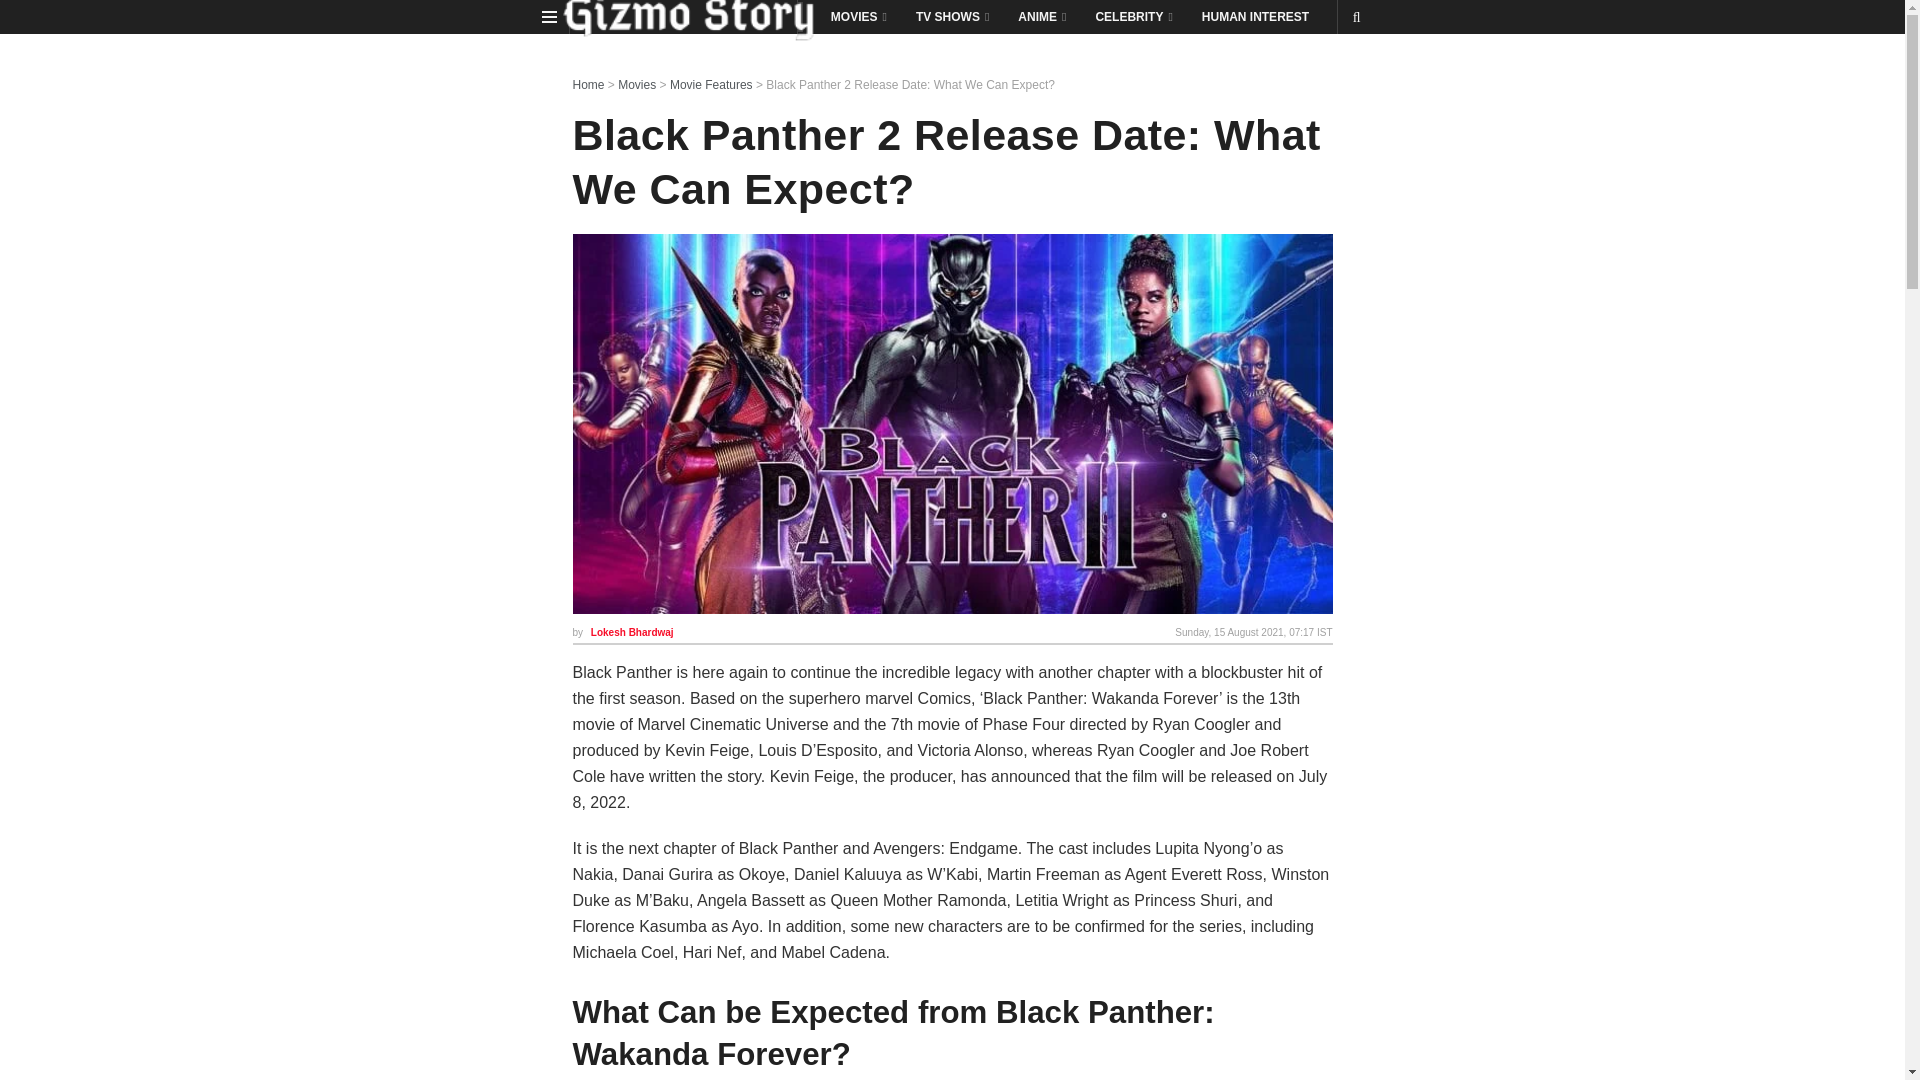 The width and height of the screenshot is (1920, 1080). Describe the element at coordinates (637, 84) in the screenshot. I see `Go to the Movies Category archives.` at that location.